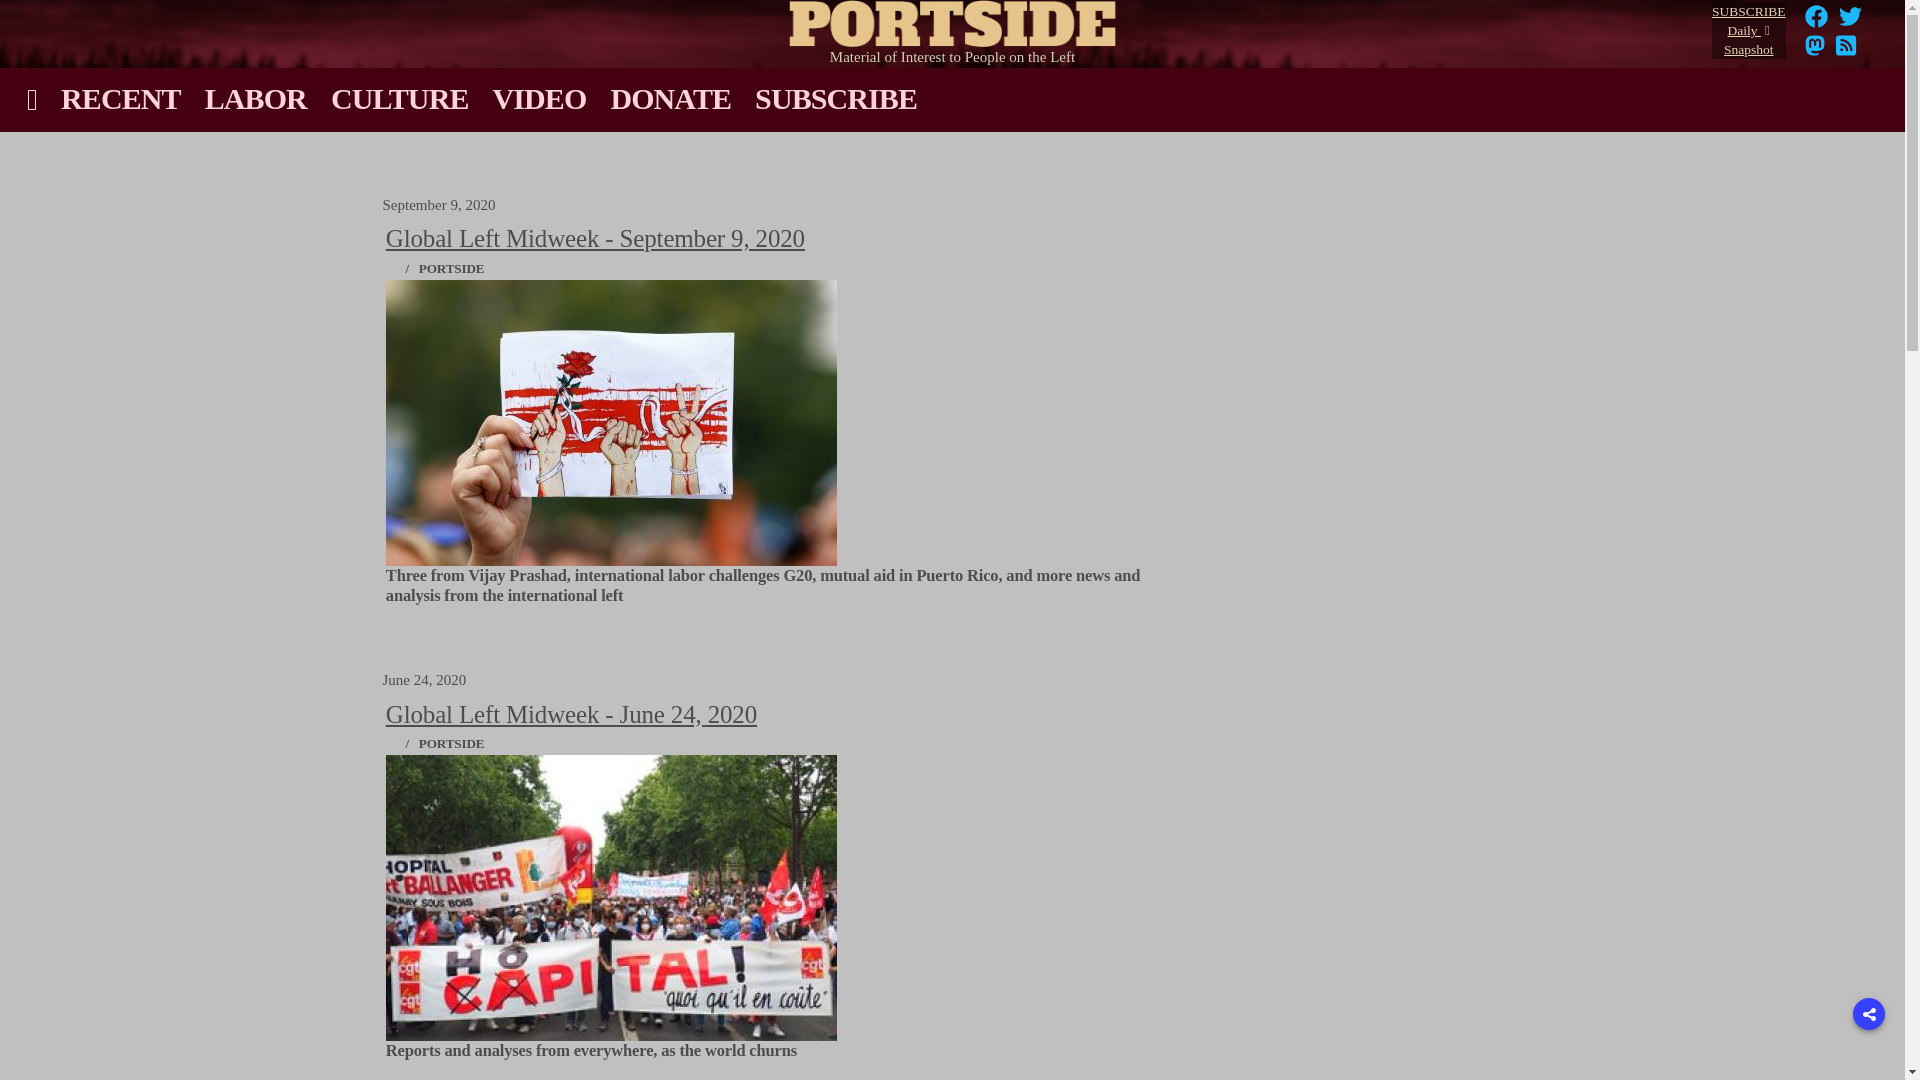 The height and width of the screenshot is (1080, 1920). What do you see at coordinates (1846, 52) in the screenshot?
I see `Follow Portside's RSS feed` at bounding box center [1846, 52].